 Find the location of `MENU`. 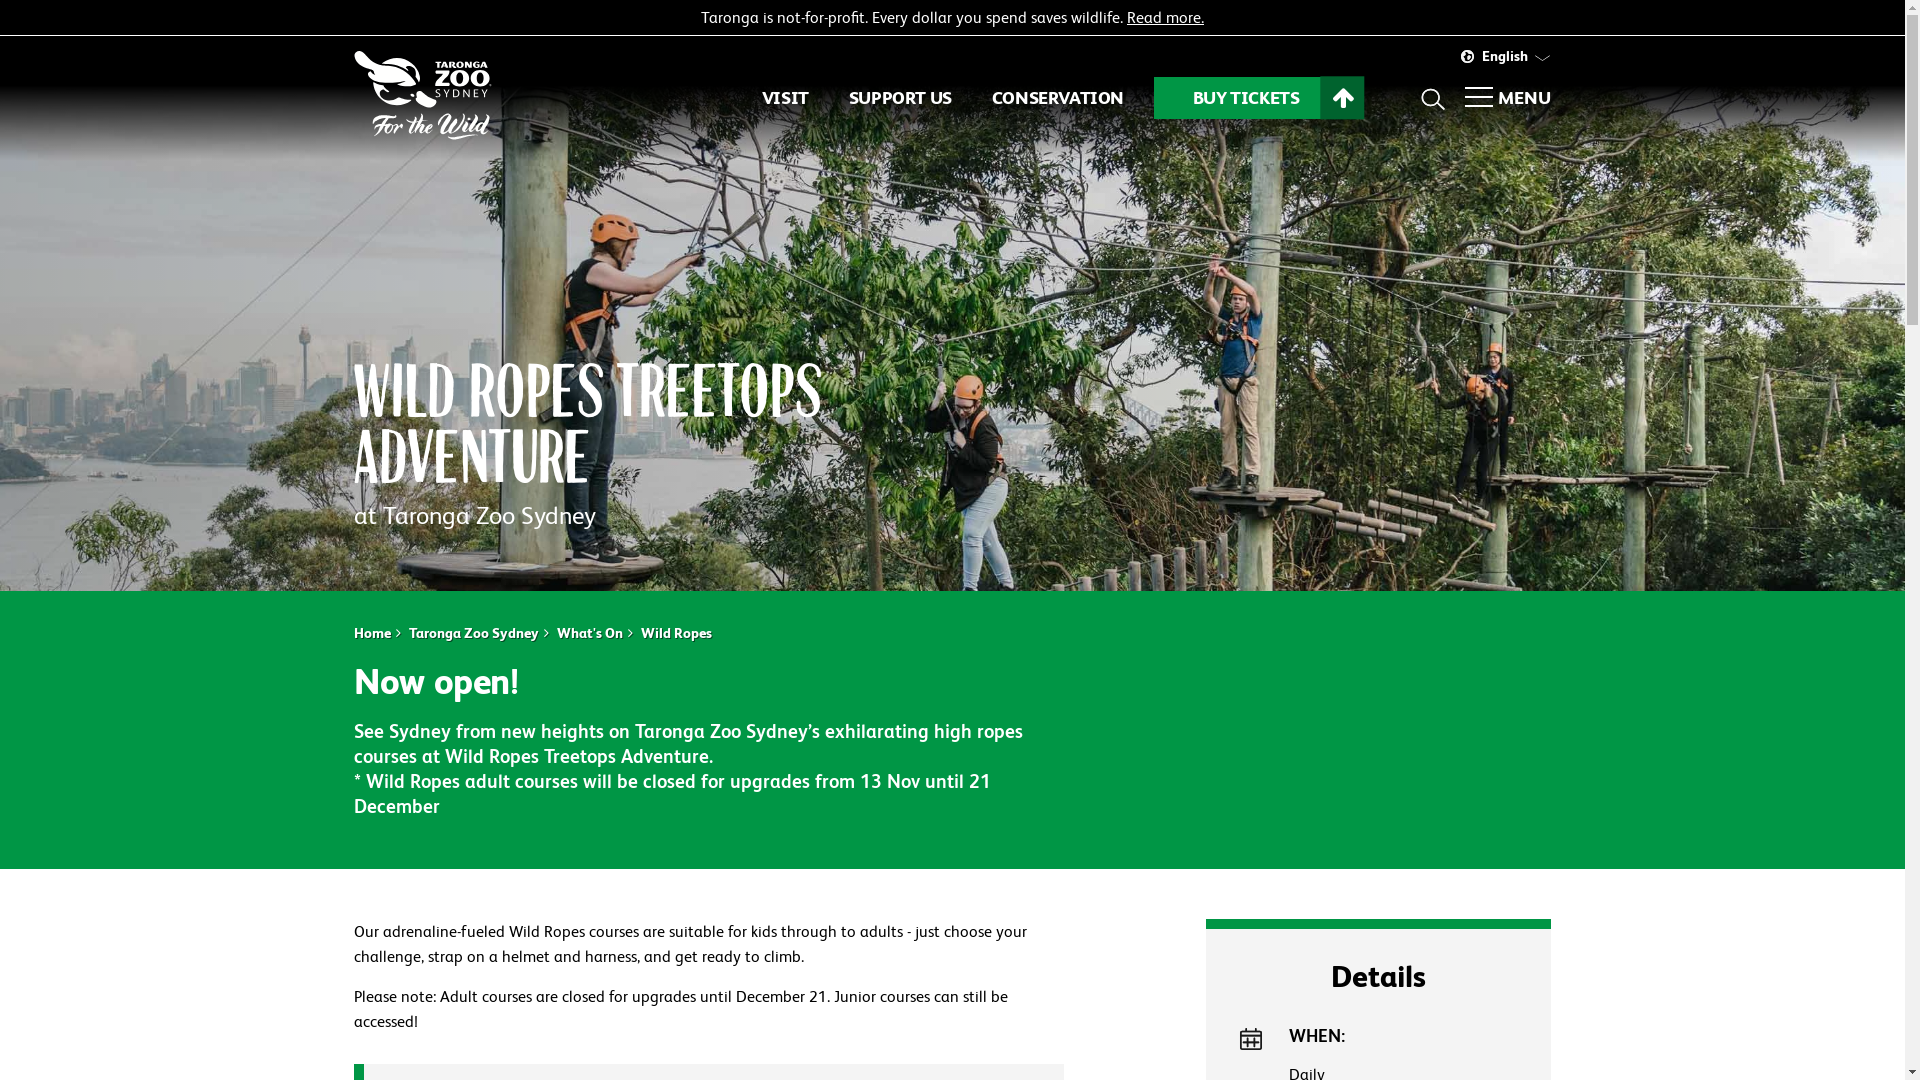

MENU is located at coordinates (1524, 98).